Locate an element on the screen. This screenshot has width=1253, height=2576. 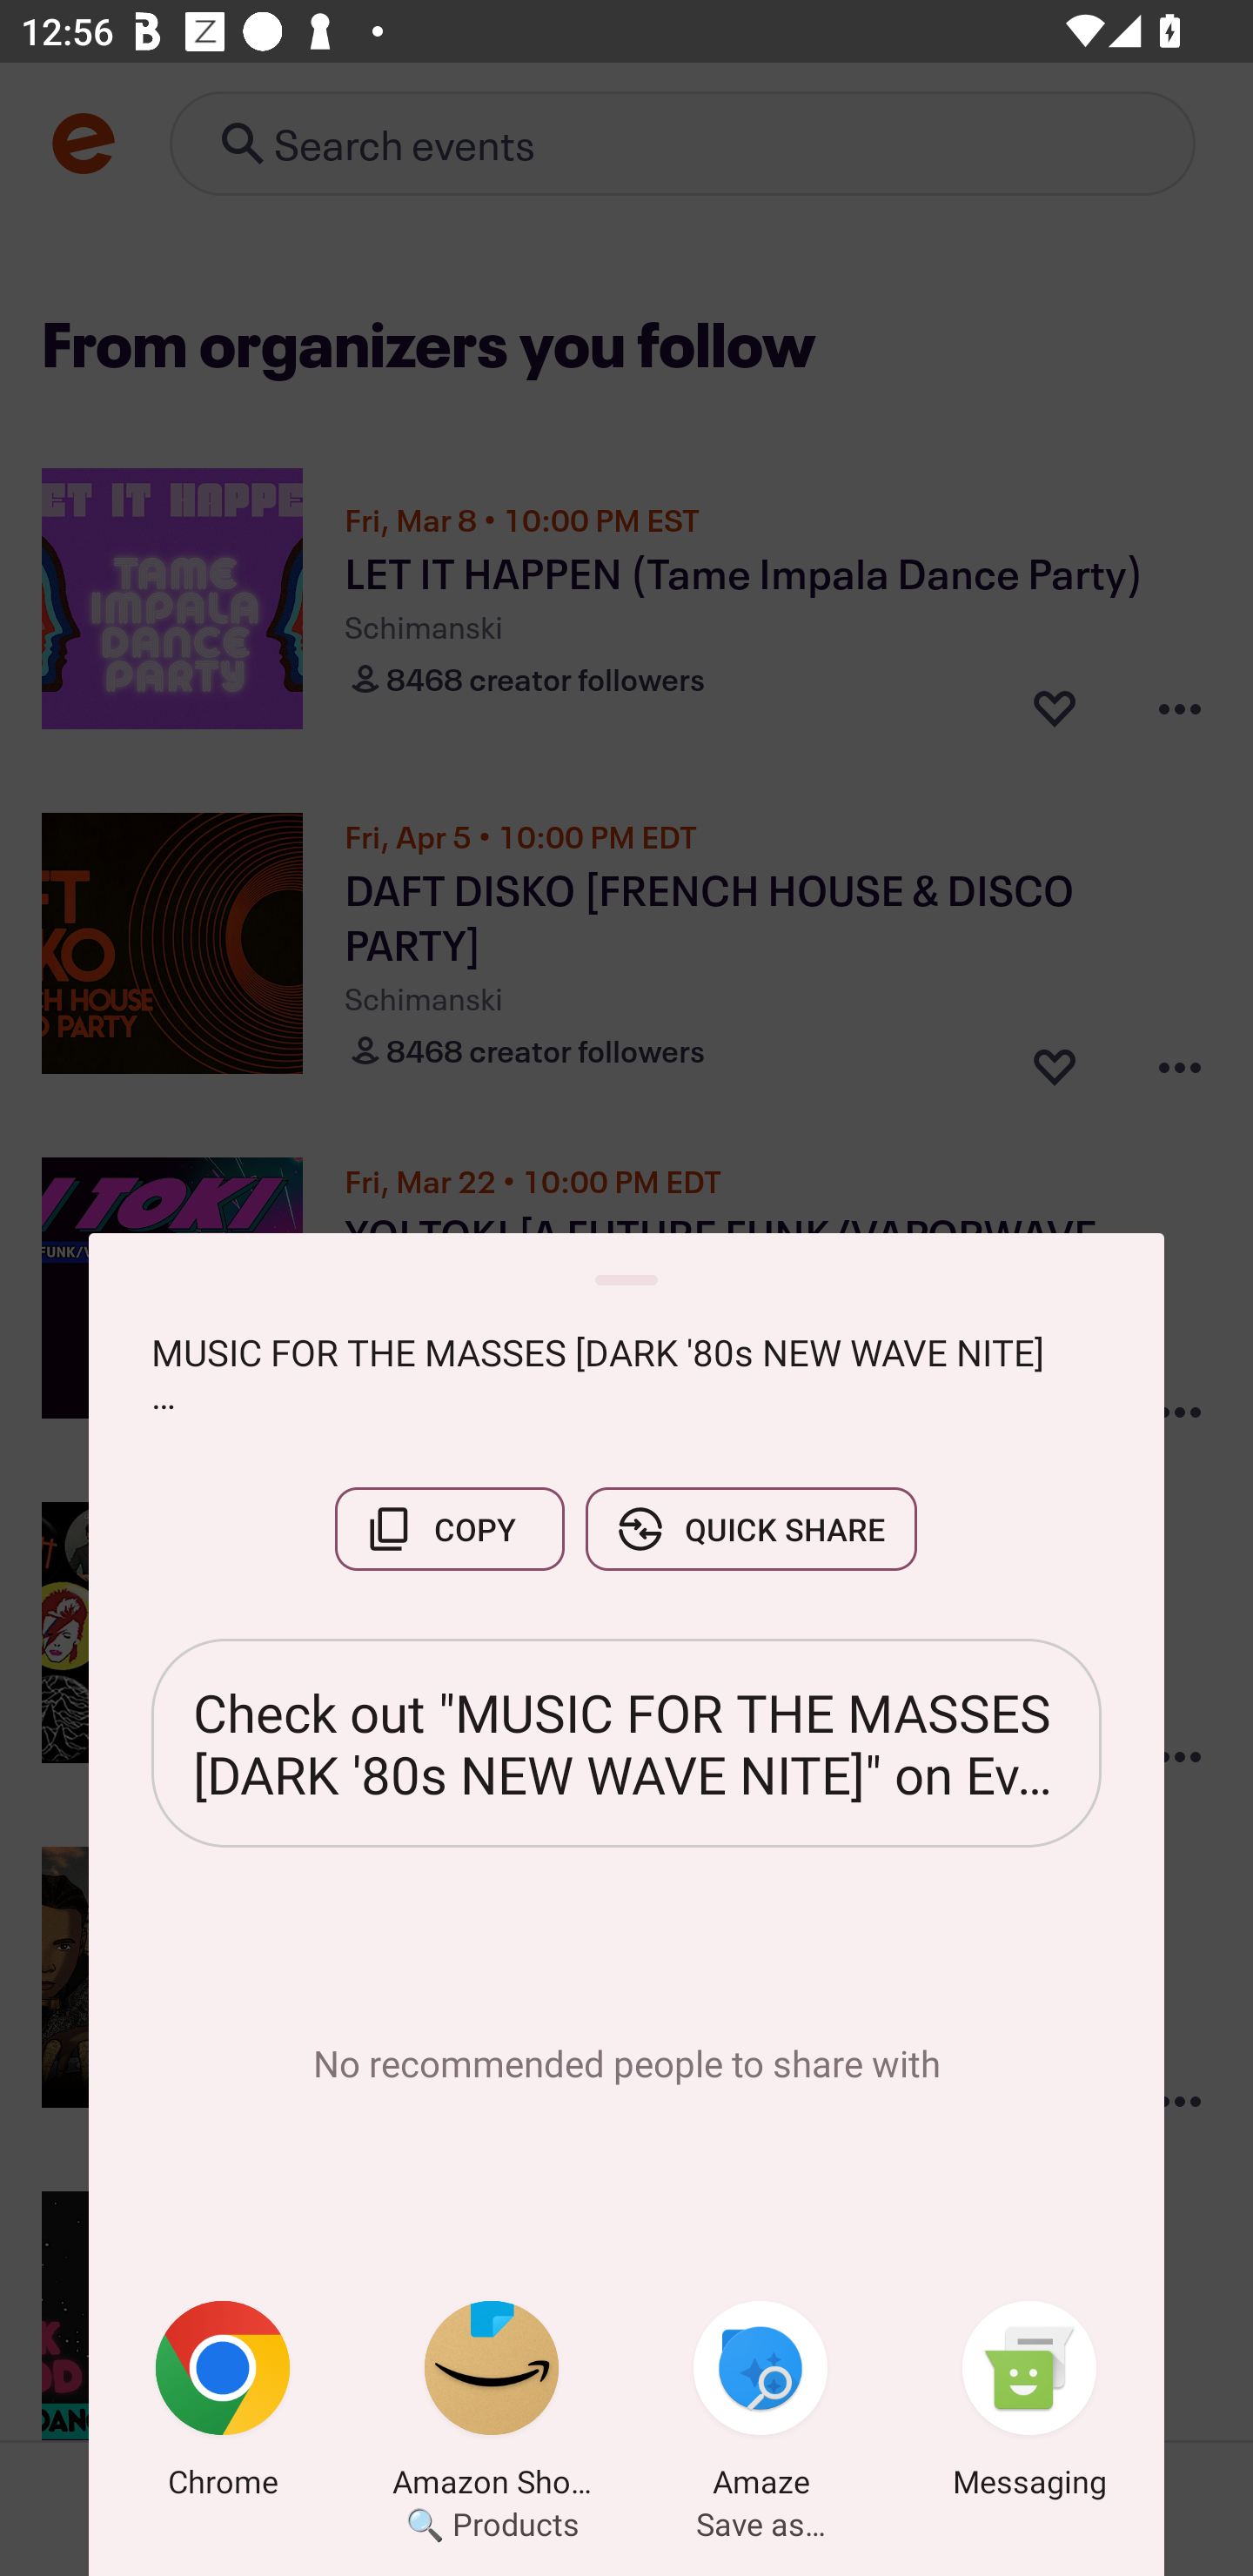
Amaze Save as… is located at coordinates (761, 2405).